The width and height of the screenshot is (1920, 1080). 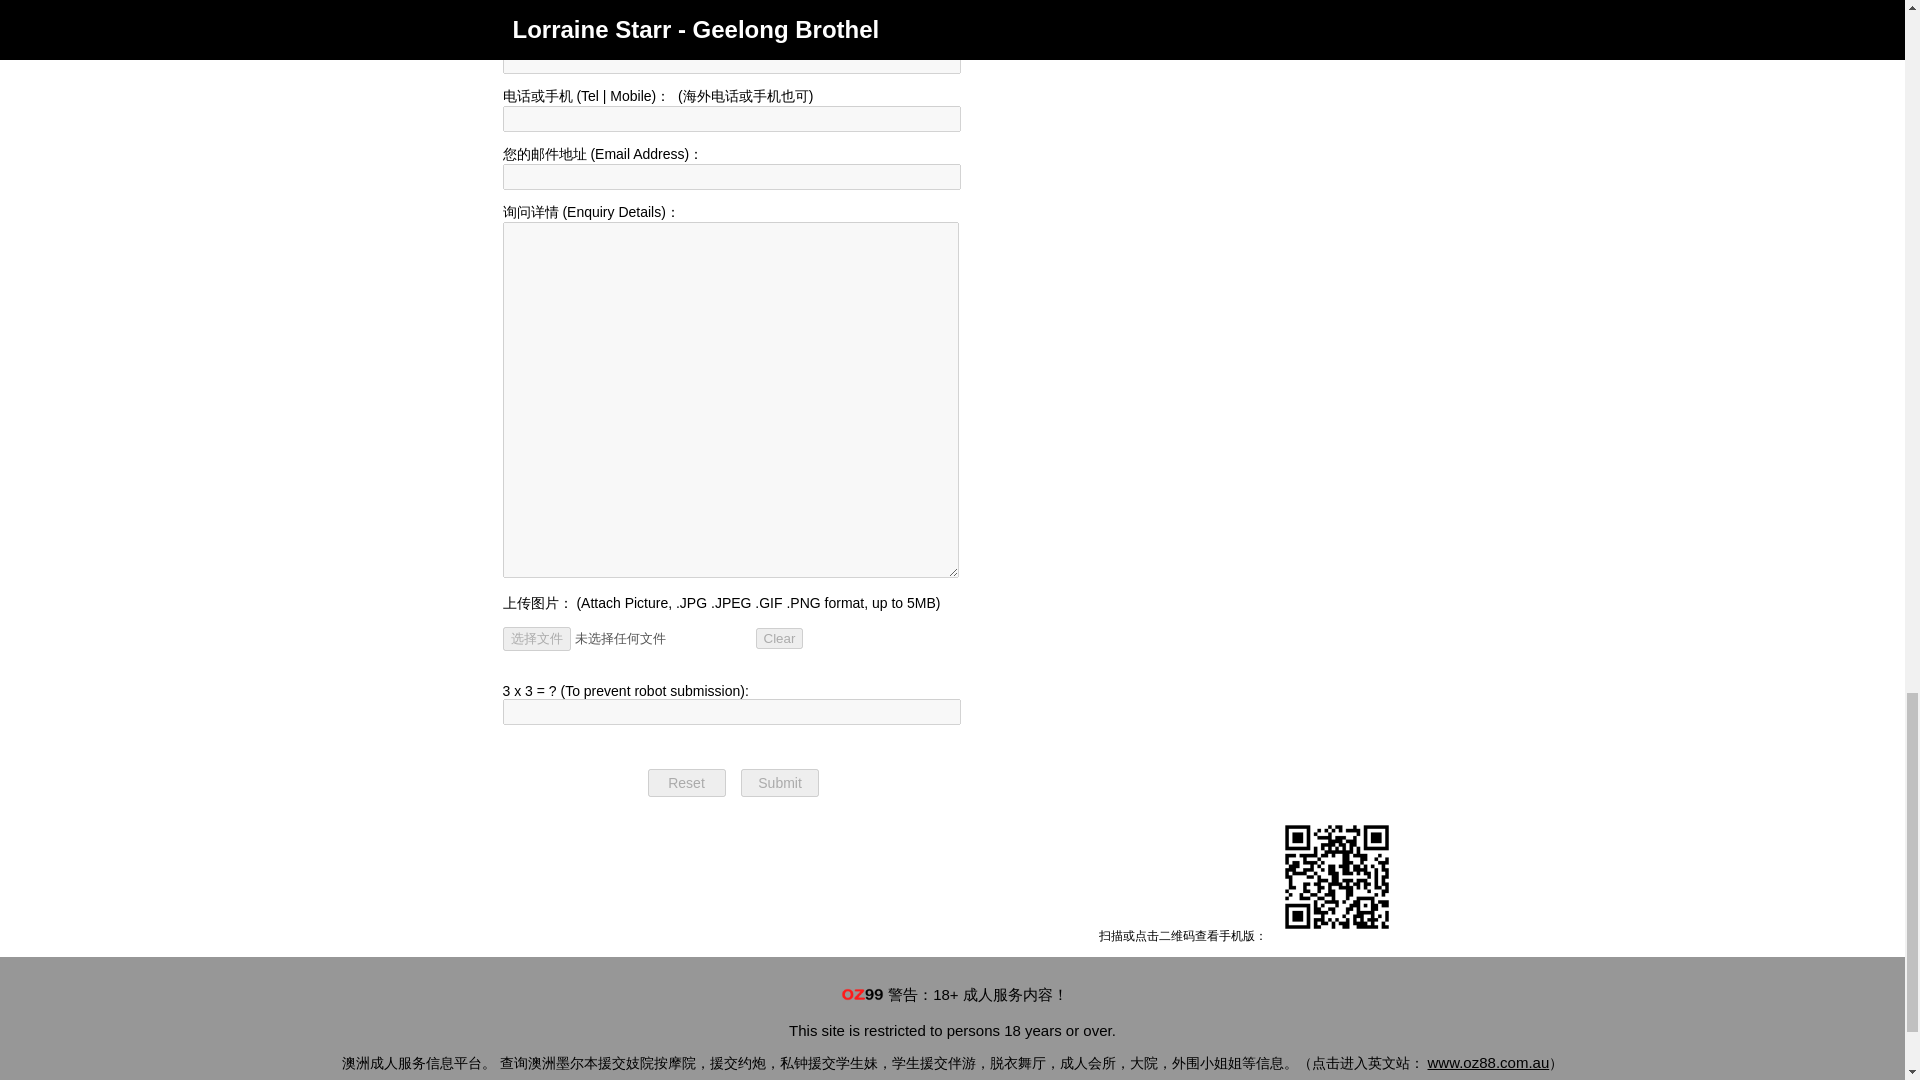 What do you see at coordinates (686, 782) in the screenshot?
I see `Reset` at bounding box center [686, 782].